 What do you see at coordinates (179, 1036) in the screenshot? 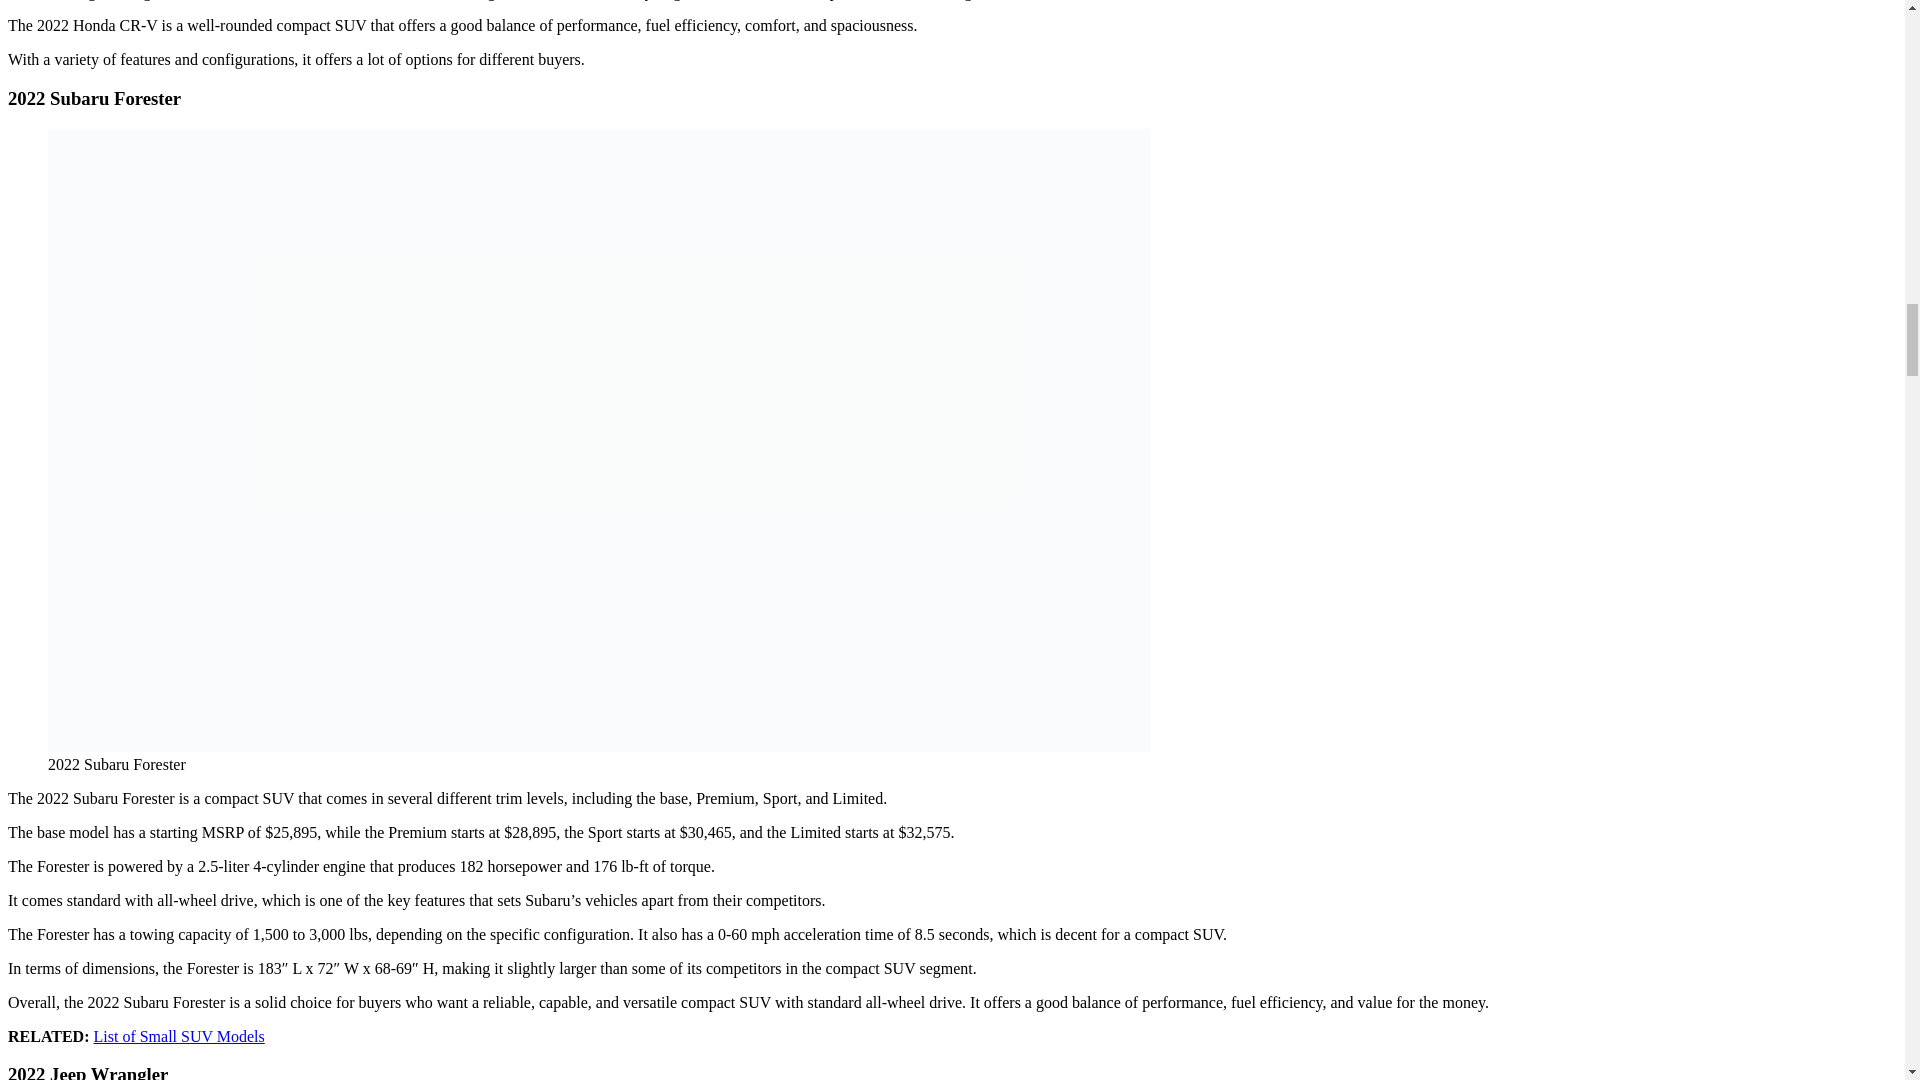
I see `List of Small SUV Models` at bounding box center [179, 1036].